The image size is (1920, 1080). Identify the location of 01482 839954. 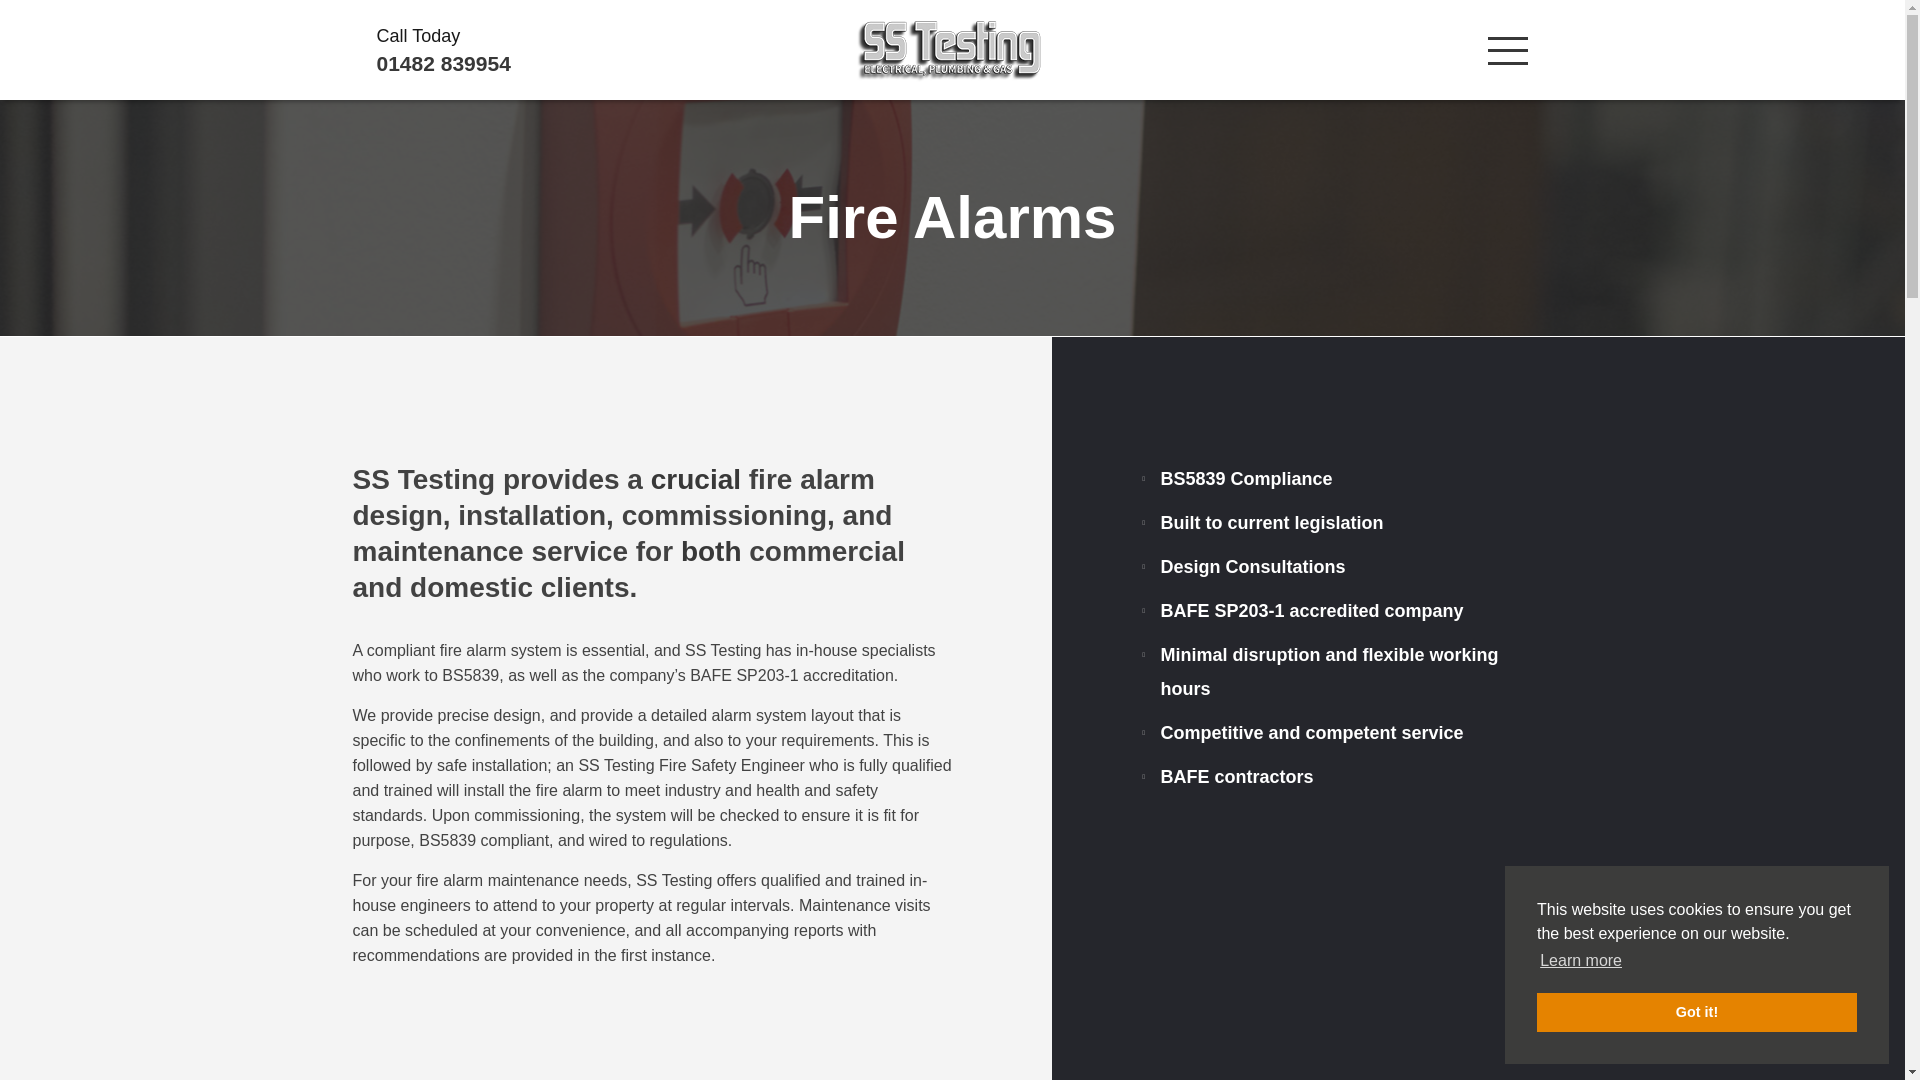
(558, 63).